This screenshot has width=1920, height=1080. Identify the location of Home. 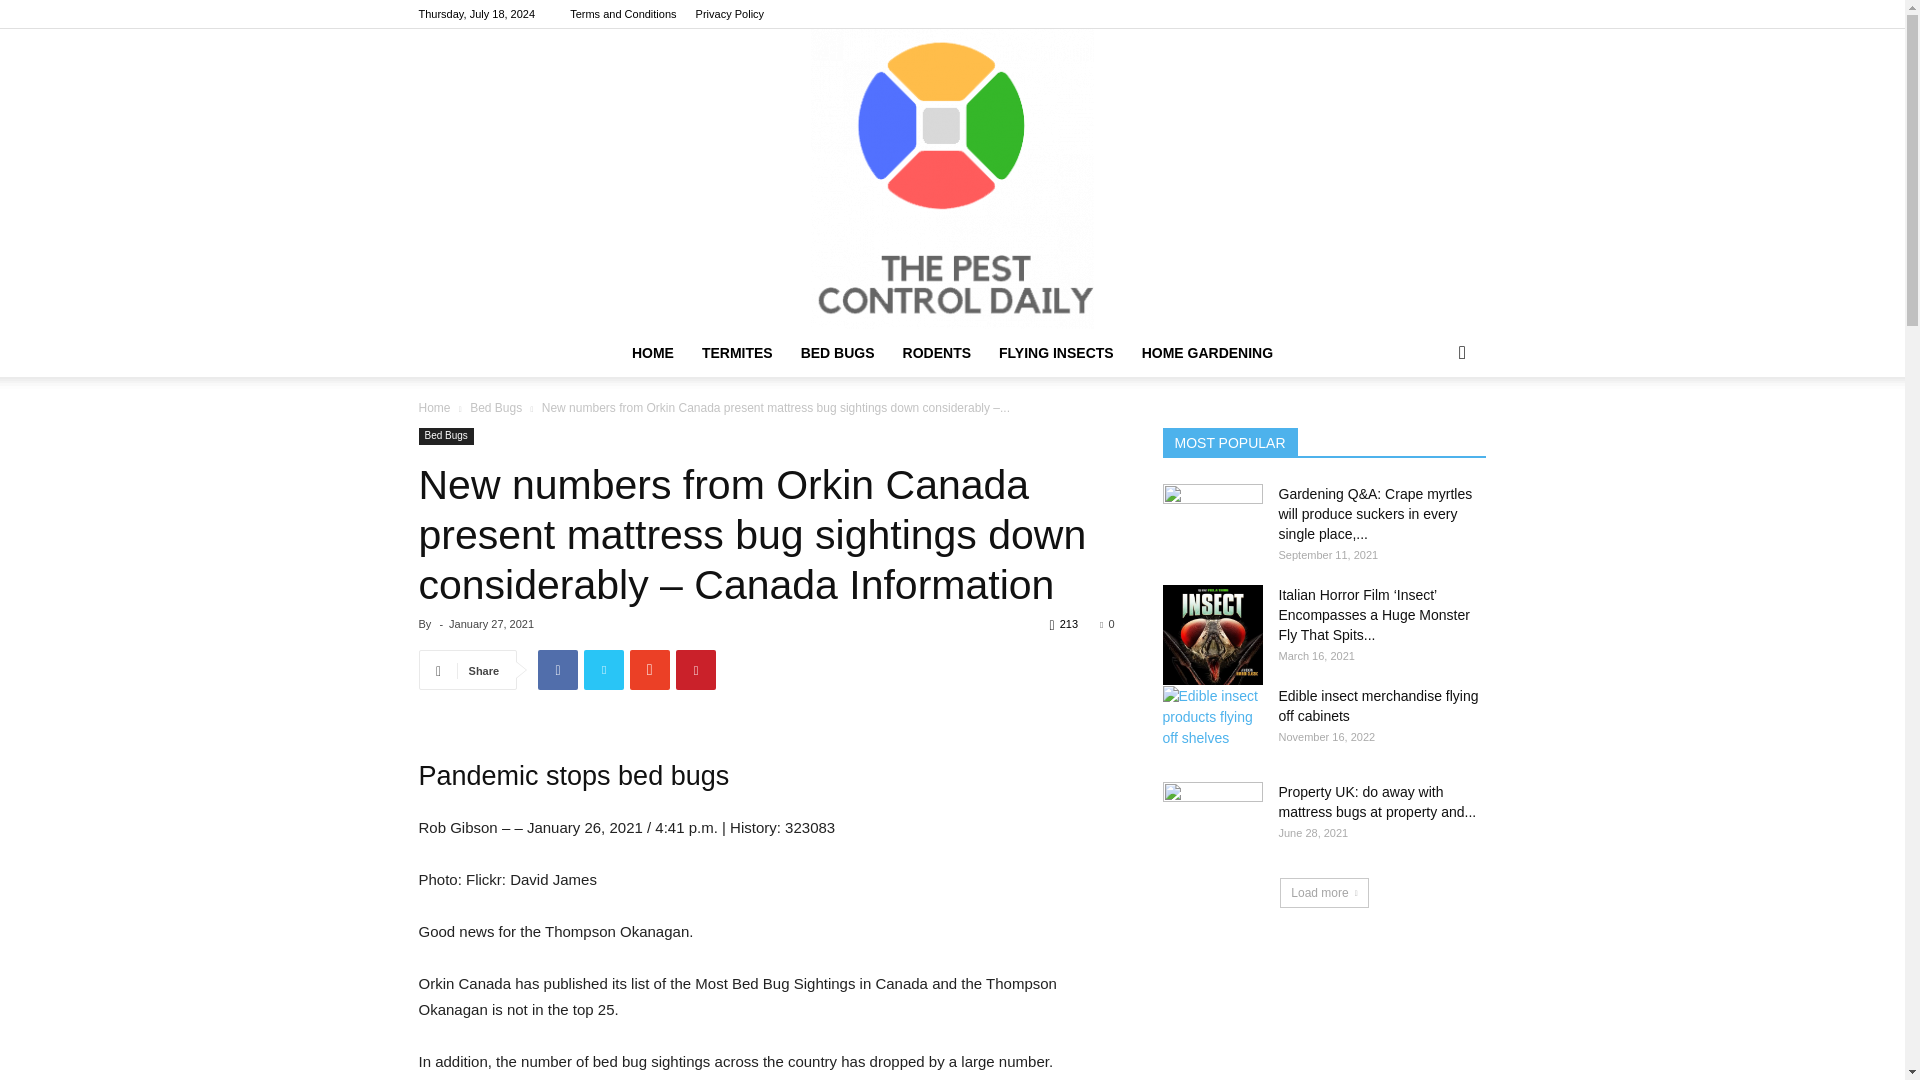
(434, 407).